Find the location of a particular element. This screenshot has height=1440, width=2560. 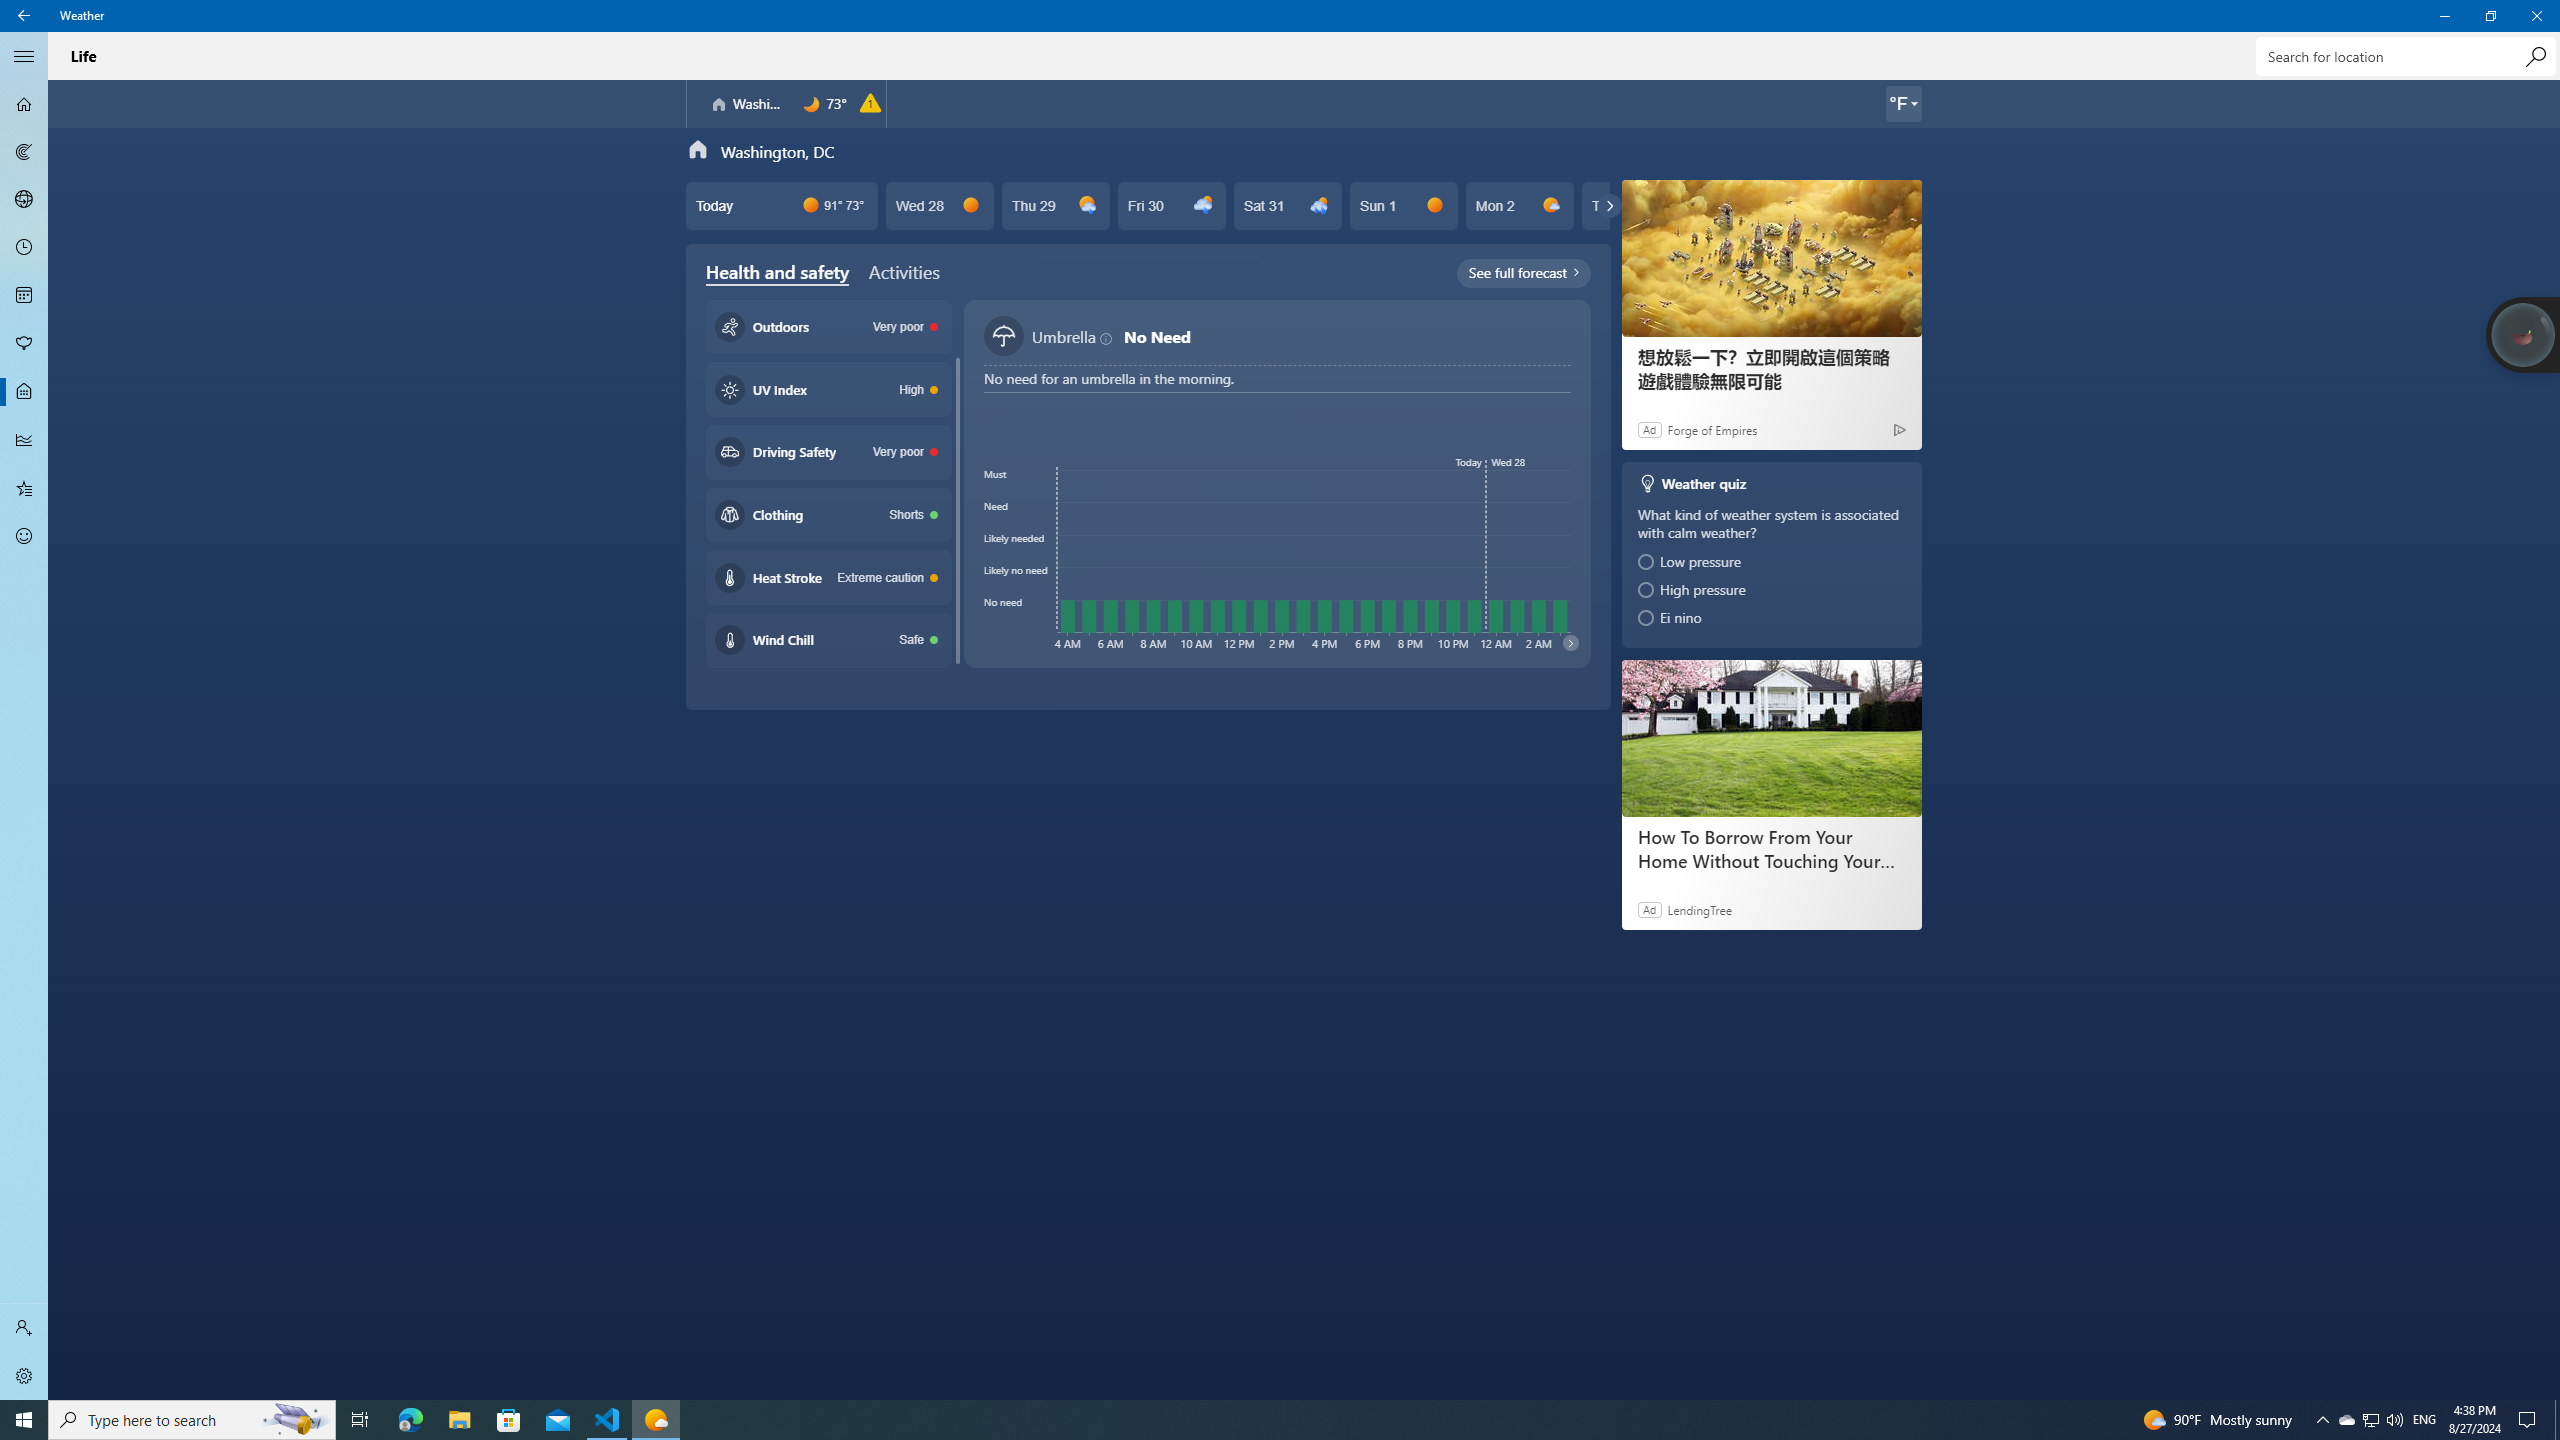

Life - Not Selected is located at coordinates (24, 392).